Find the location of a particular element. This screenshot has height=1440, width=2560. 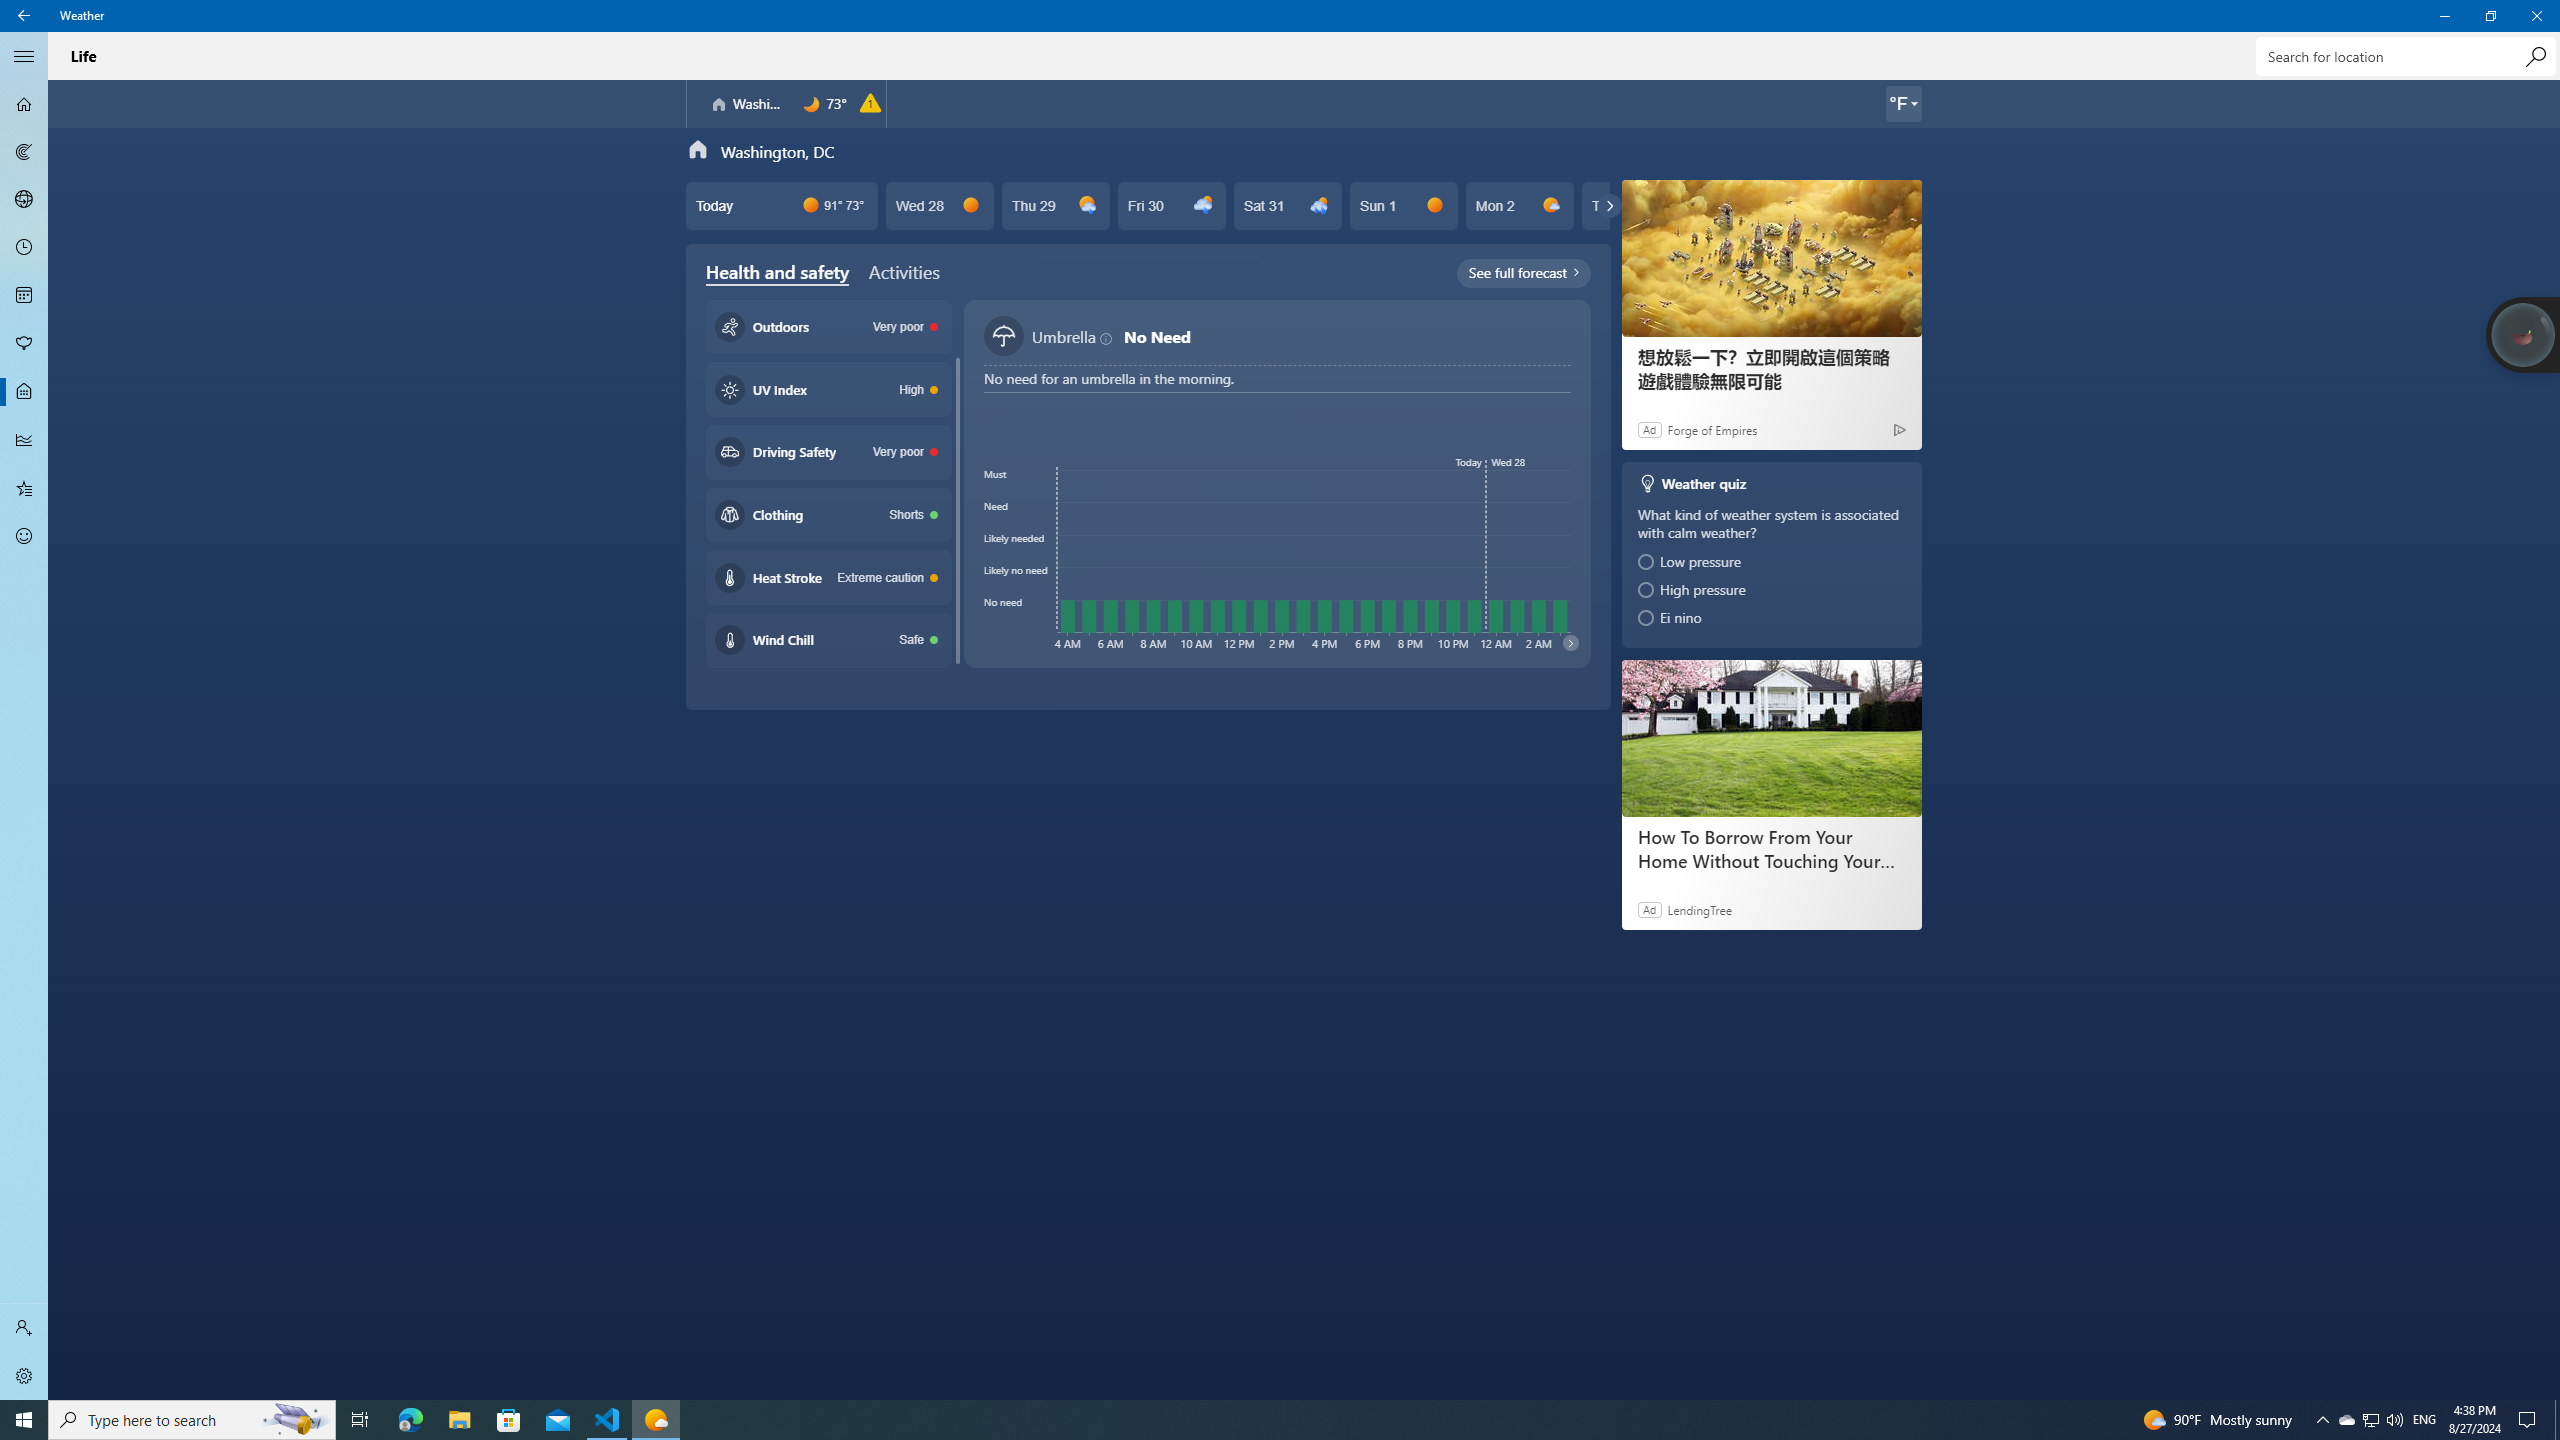

Life - Not Selected is located at coordinates (24, 392).